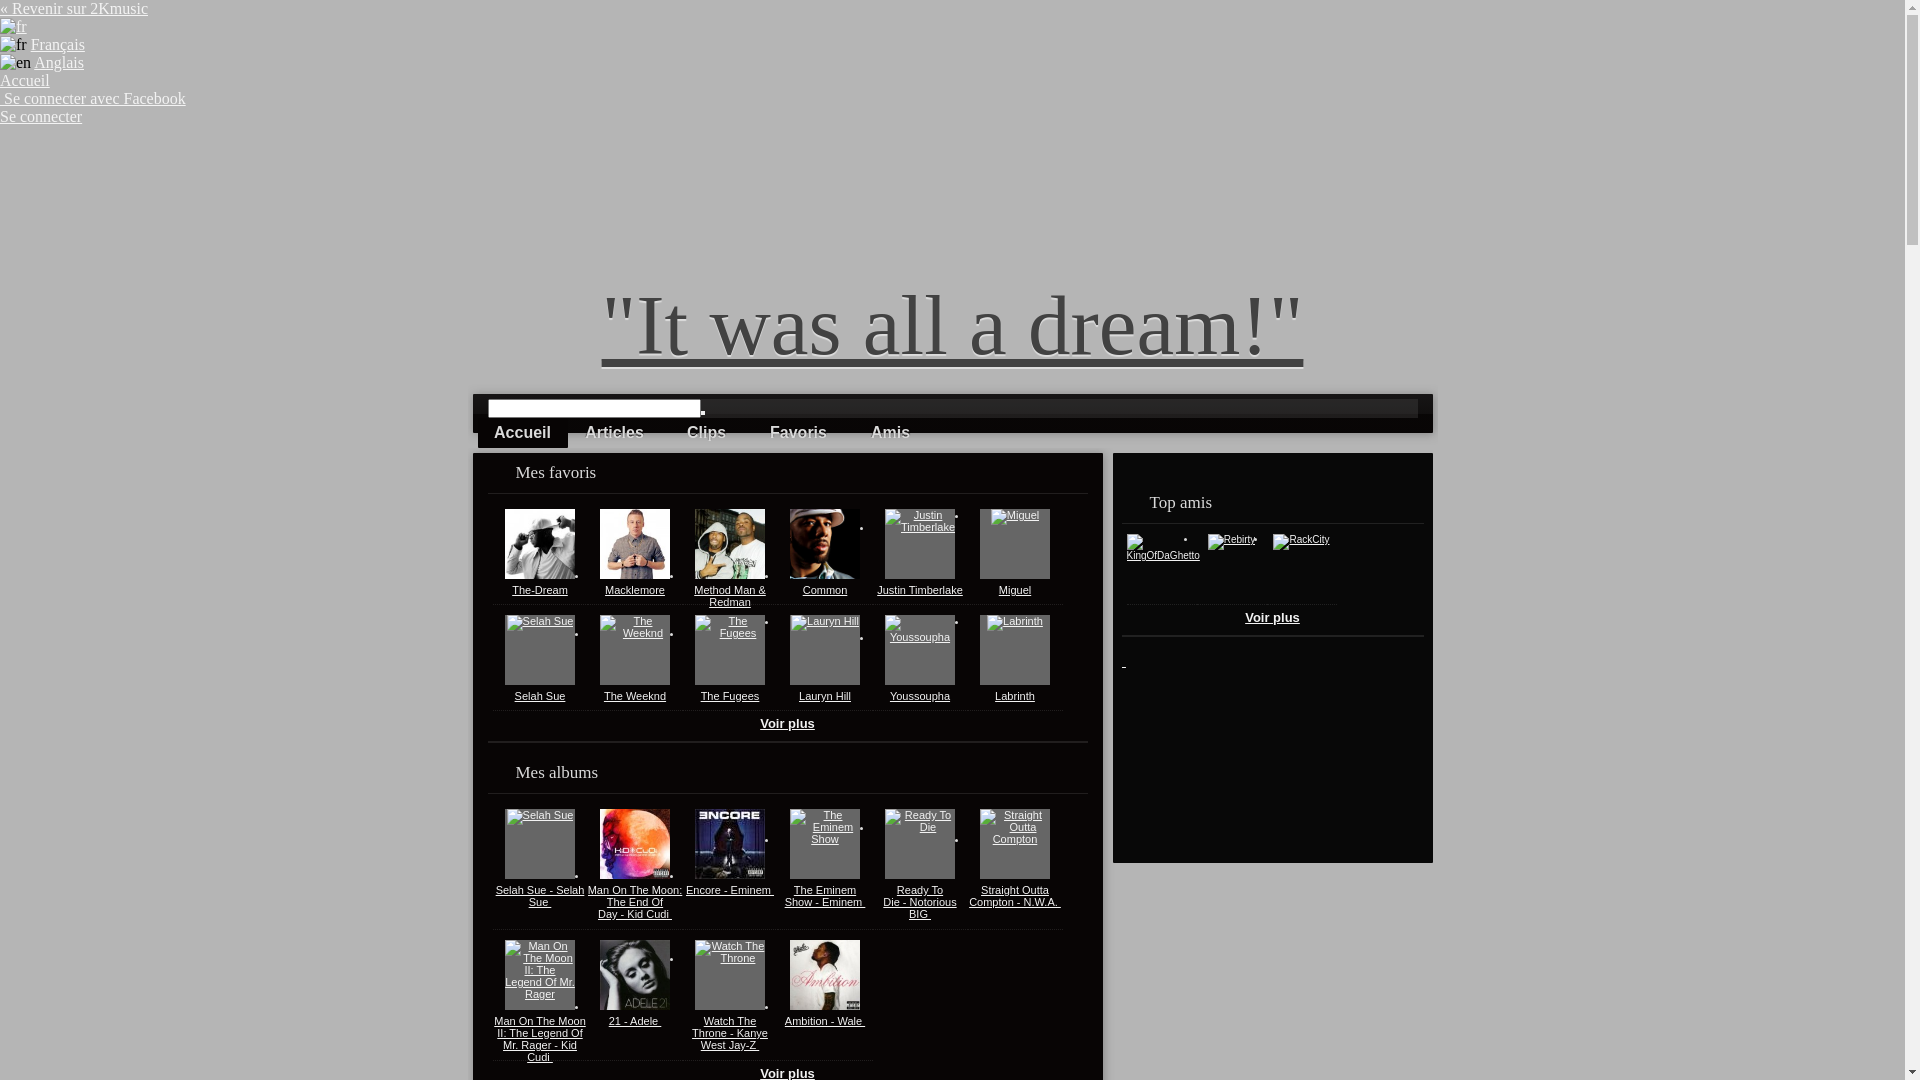 The height and width of the screenshot is (1080, 1920). Describe the element at coordinates (825, 1021) in the screenshot. I see `Ambition - Wale ` at that location.